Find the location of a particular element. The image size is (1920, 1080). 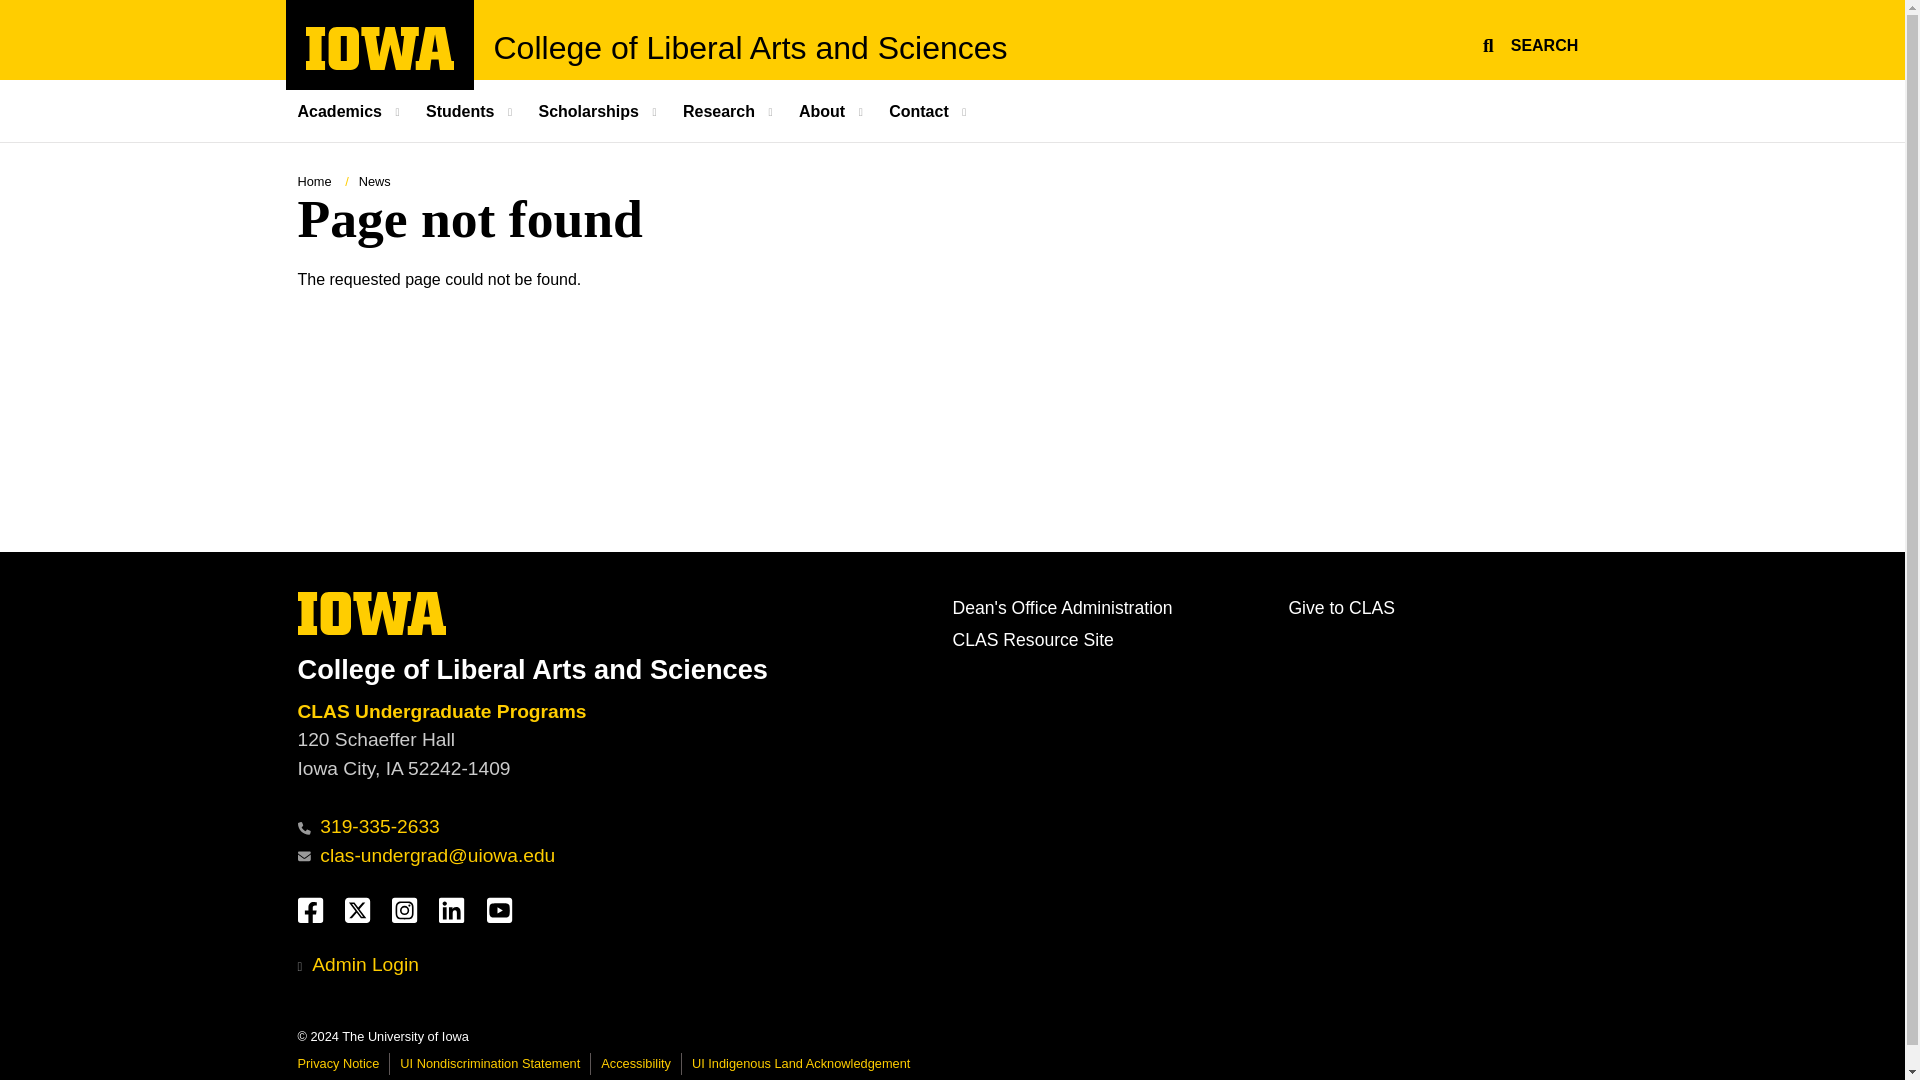

Skip to main content is located at coordinates (380, 64).